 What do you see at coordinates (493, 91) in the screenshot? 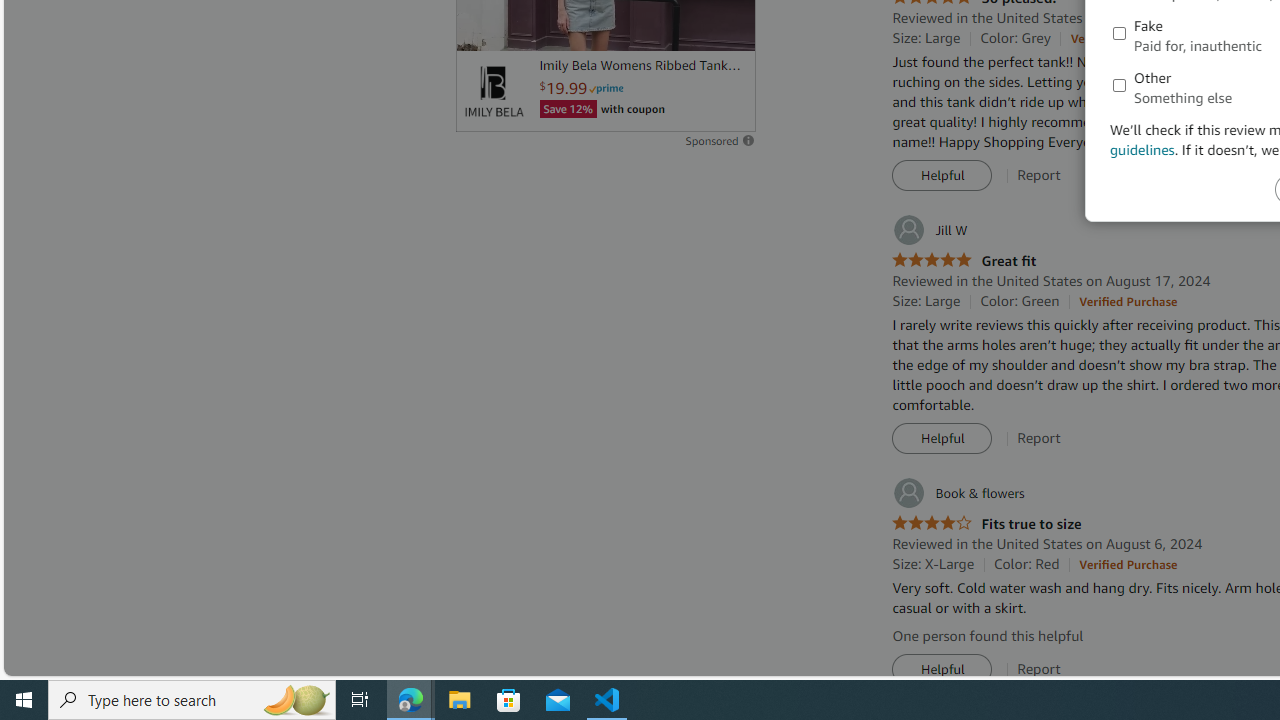
I see `Logo` at bounding box center [493, 91].